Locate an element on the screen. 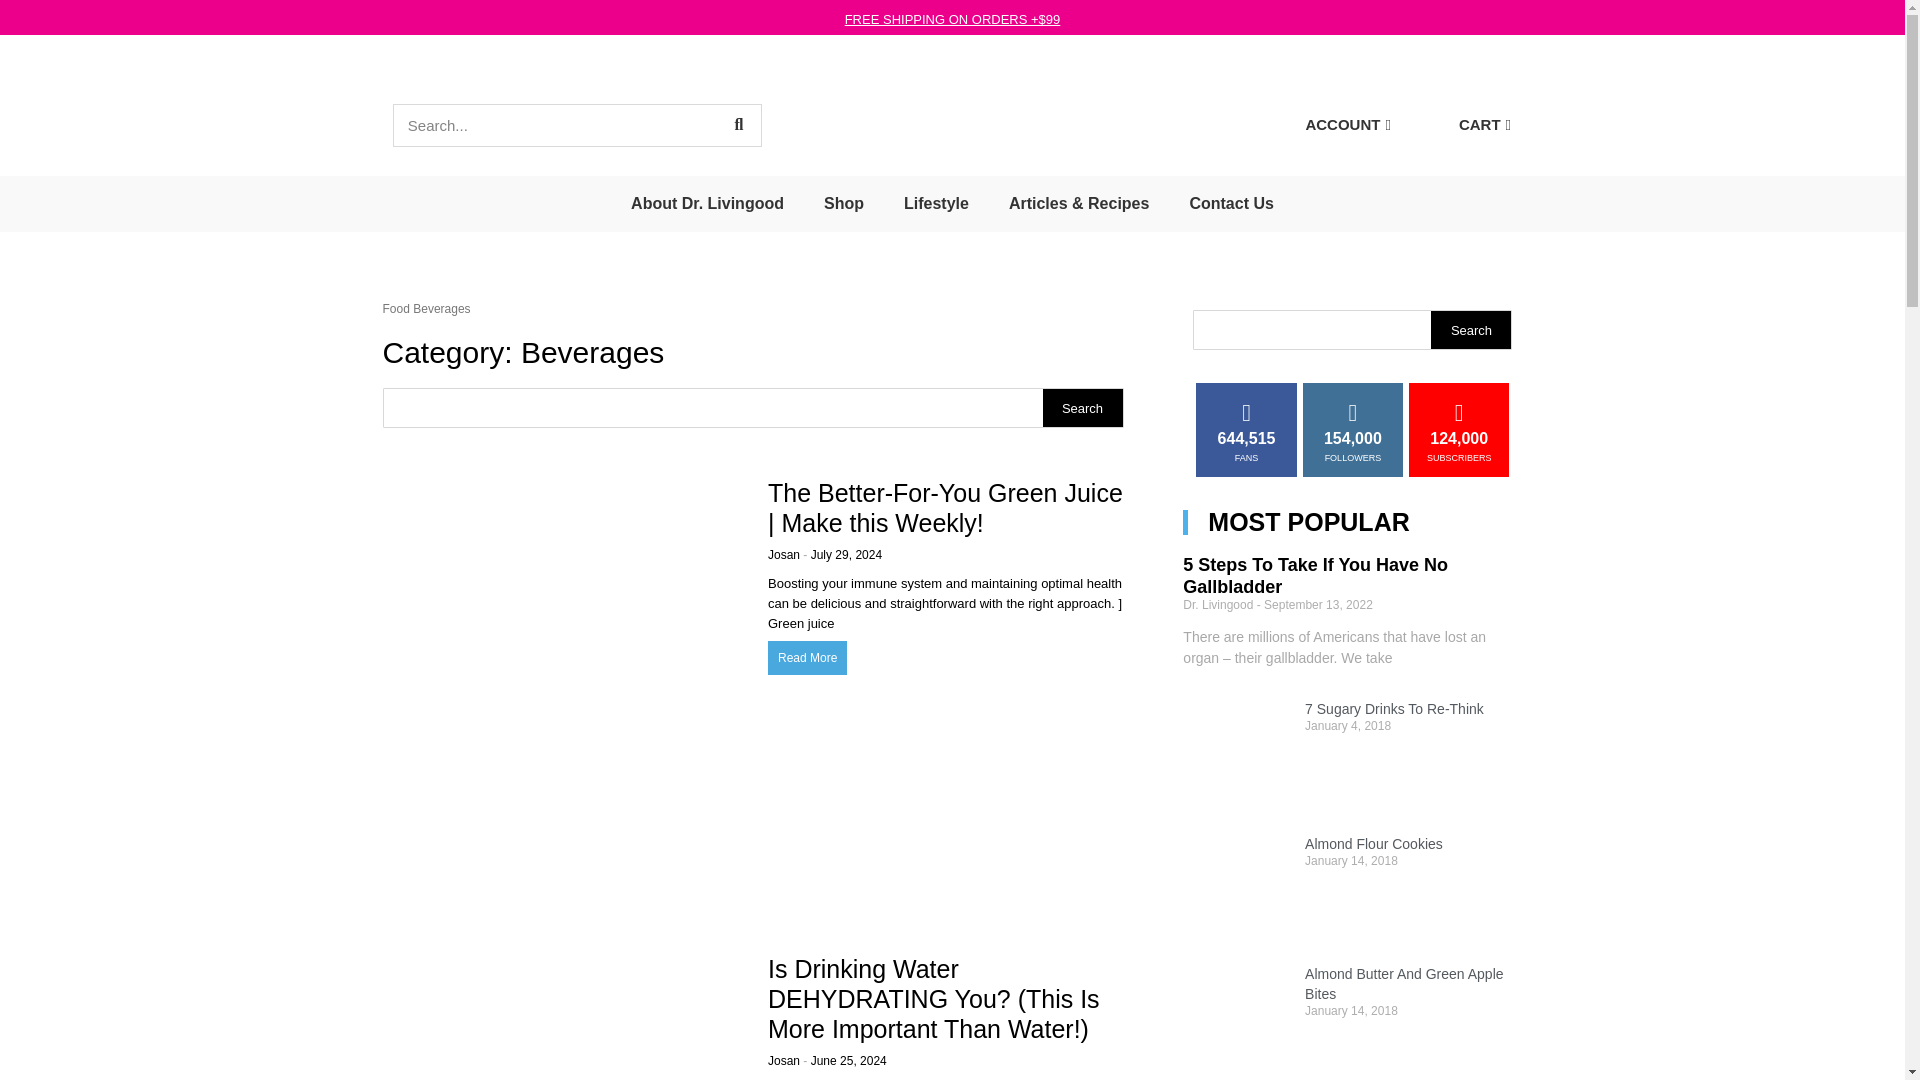 The width and height of the screenshot is (1920, 1080). CART is located at coordinates (1484, 124).